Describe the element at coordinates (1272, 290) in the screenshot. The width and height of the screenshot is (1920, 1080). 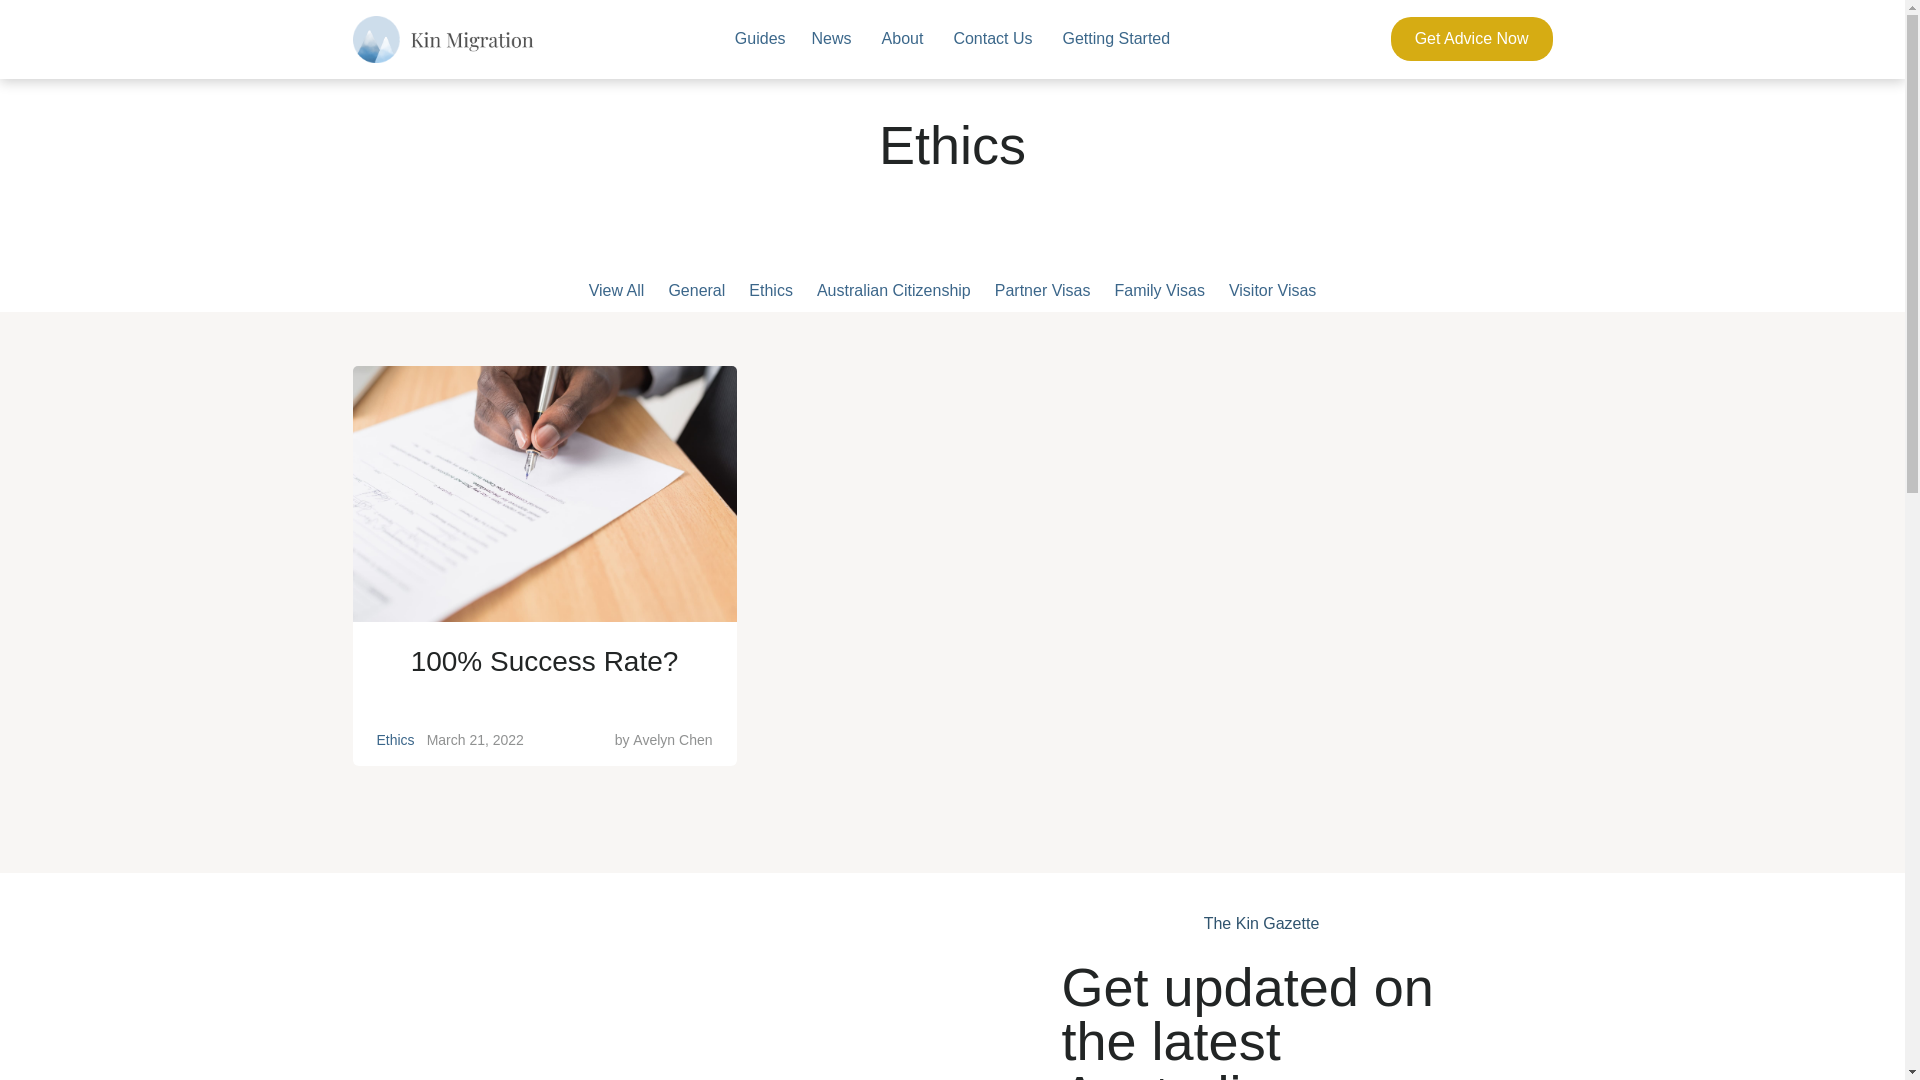
I see `Visitor Visas` at that location.